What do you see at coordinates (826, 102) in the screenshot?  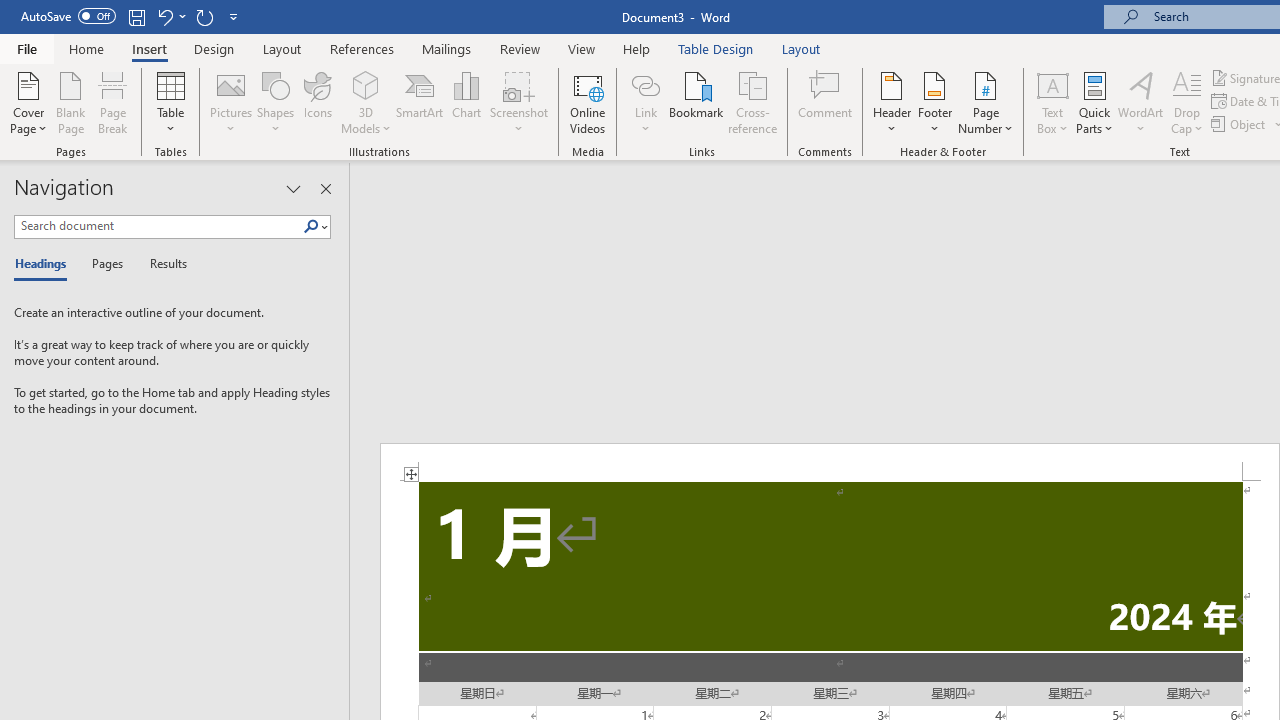 I see `Comment` at bounding box center [826, 102].